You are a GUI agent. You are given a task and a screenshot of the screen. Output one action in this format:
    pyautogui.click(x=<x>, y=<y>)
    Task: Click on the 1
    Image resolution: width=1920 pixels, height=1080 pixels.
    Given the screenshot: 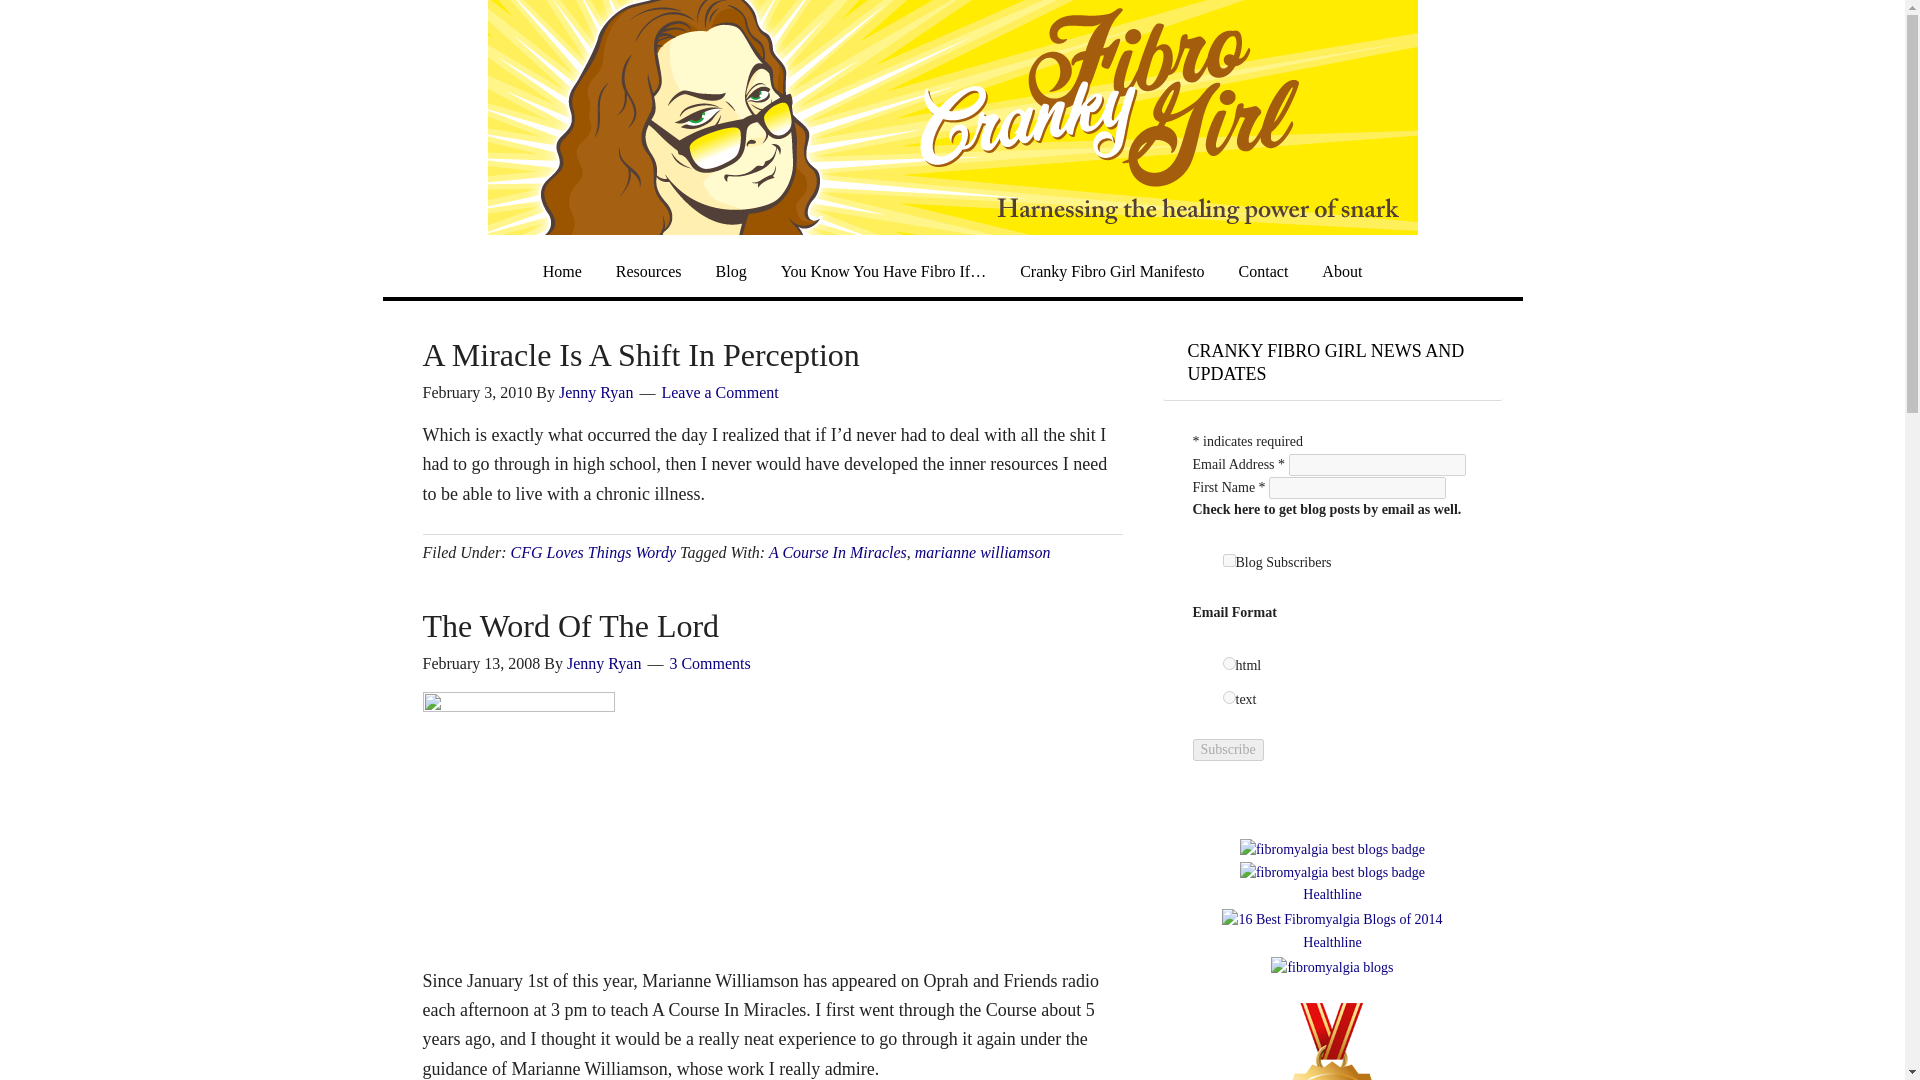 What is the action you would take?
    pyautogui.click(x=1228, y=560)
    